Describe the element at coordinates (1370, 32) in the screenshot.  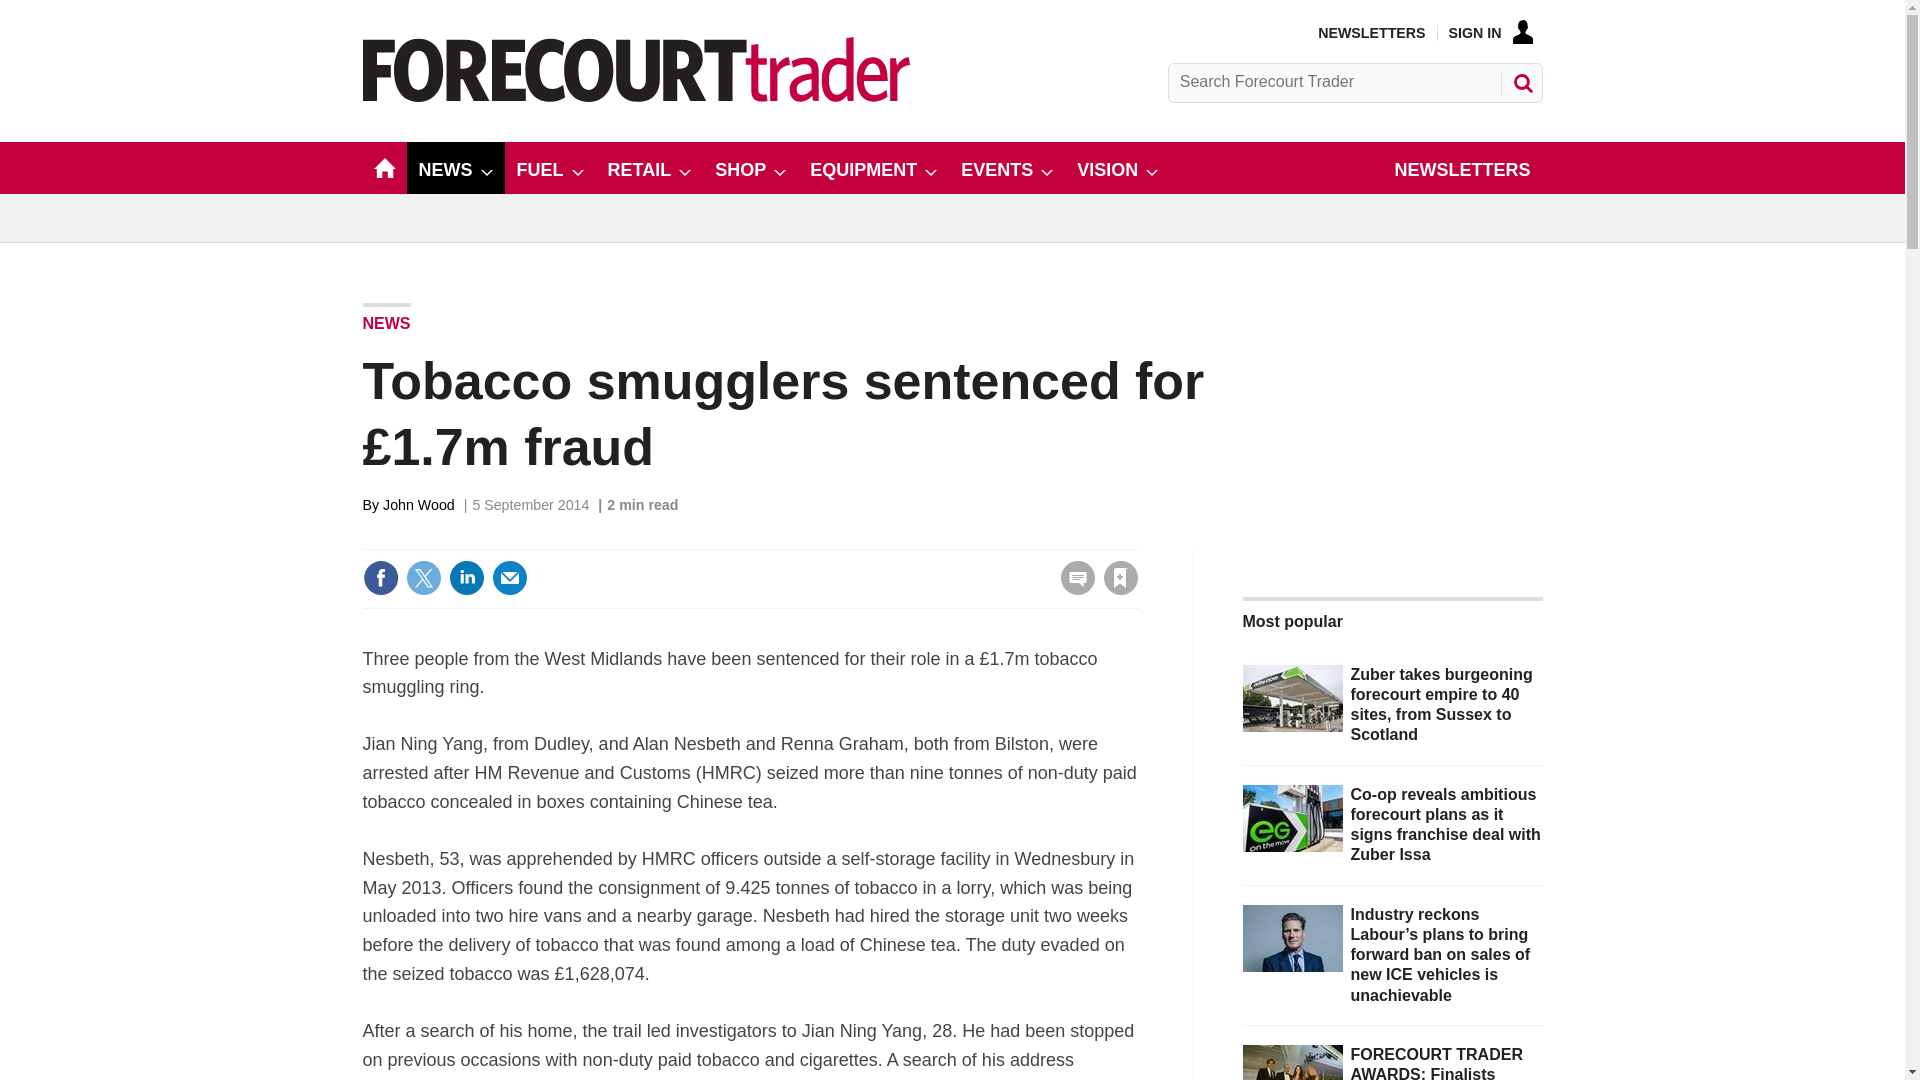
I see `NEWSLETTERS` at that location.